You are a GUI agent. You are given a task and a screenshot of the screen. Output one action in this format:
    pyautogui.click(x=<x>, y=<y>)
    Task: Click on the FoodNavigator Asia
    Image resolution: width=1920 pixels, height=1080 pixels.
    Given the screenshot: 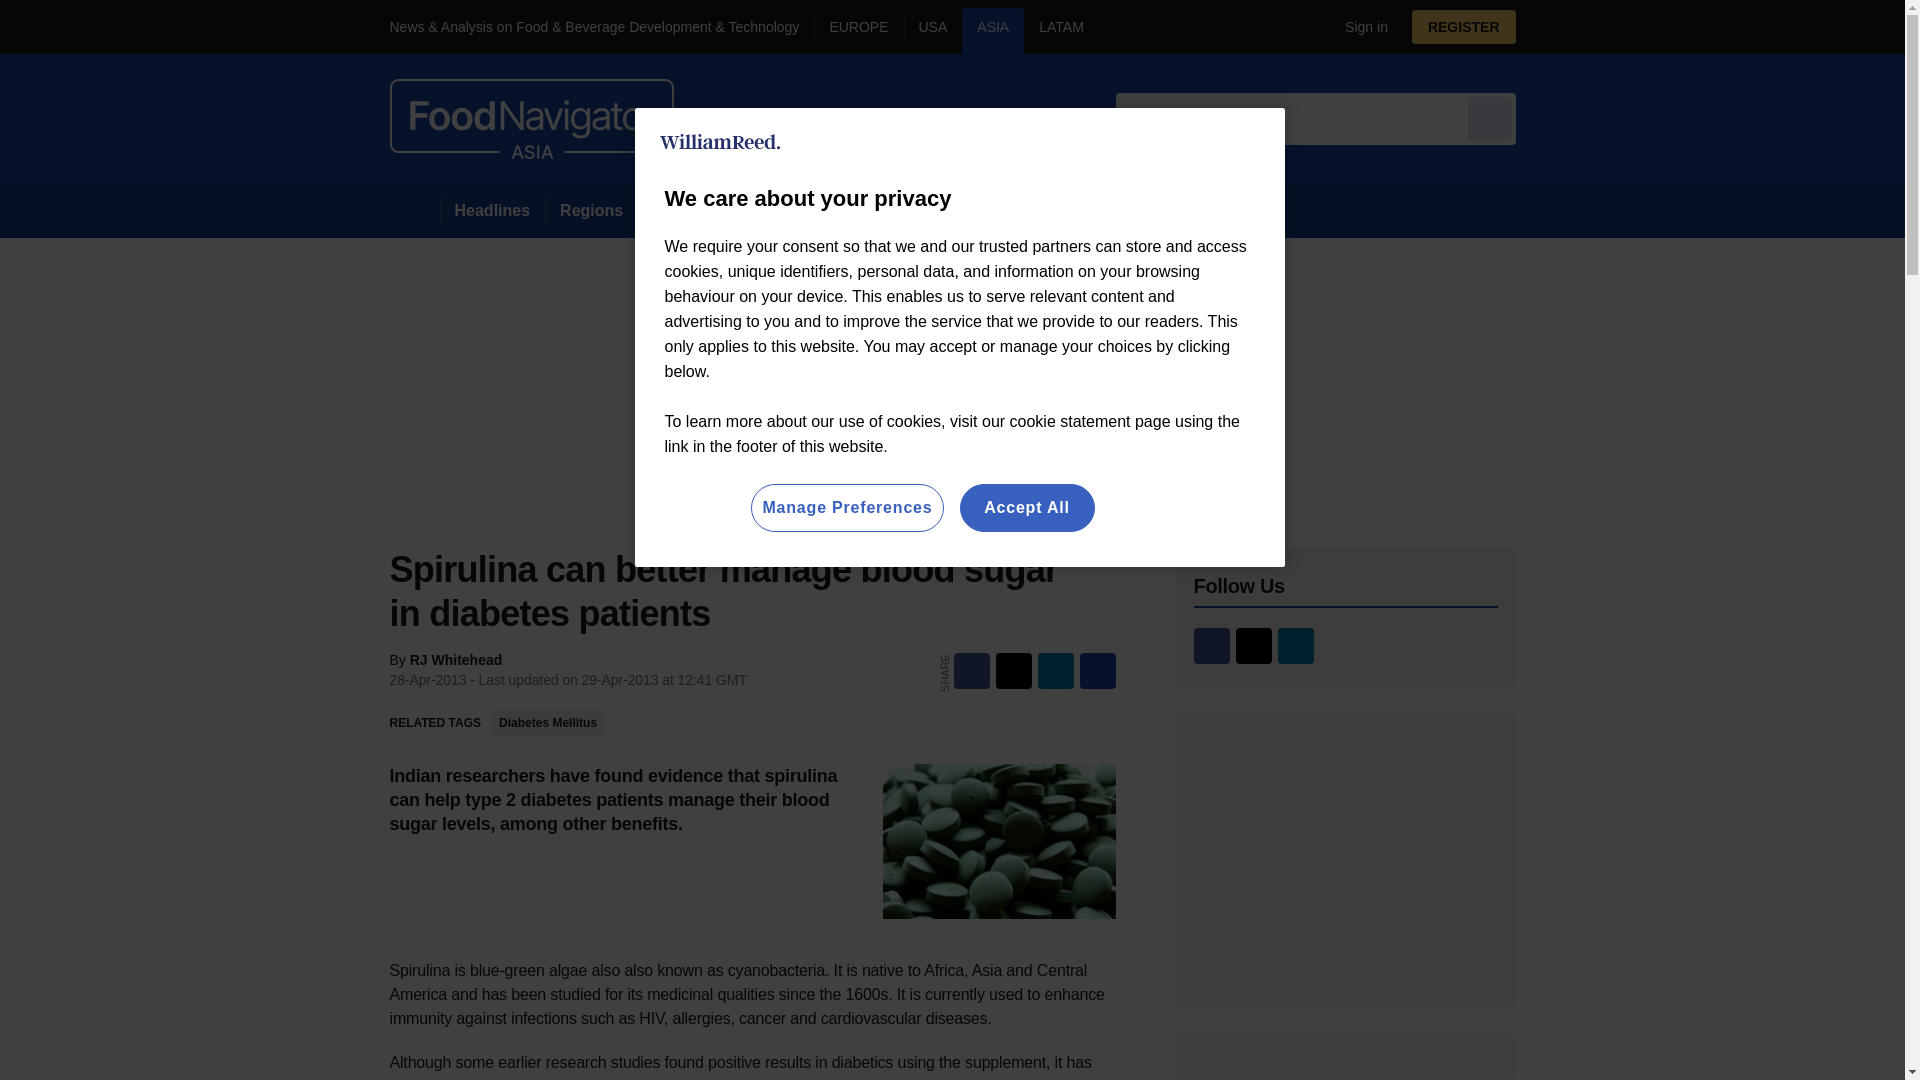 What is the action you would take?
    pyautogui.click(x=531, y=118)
    